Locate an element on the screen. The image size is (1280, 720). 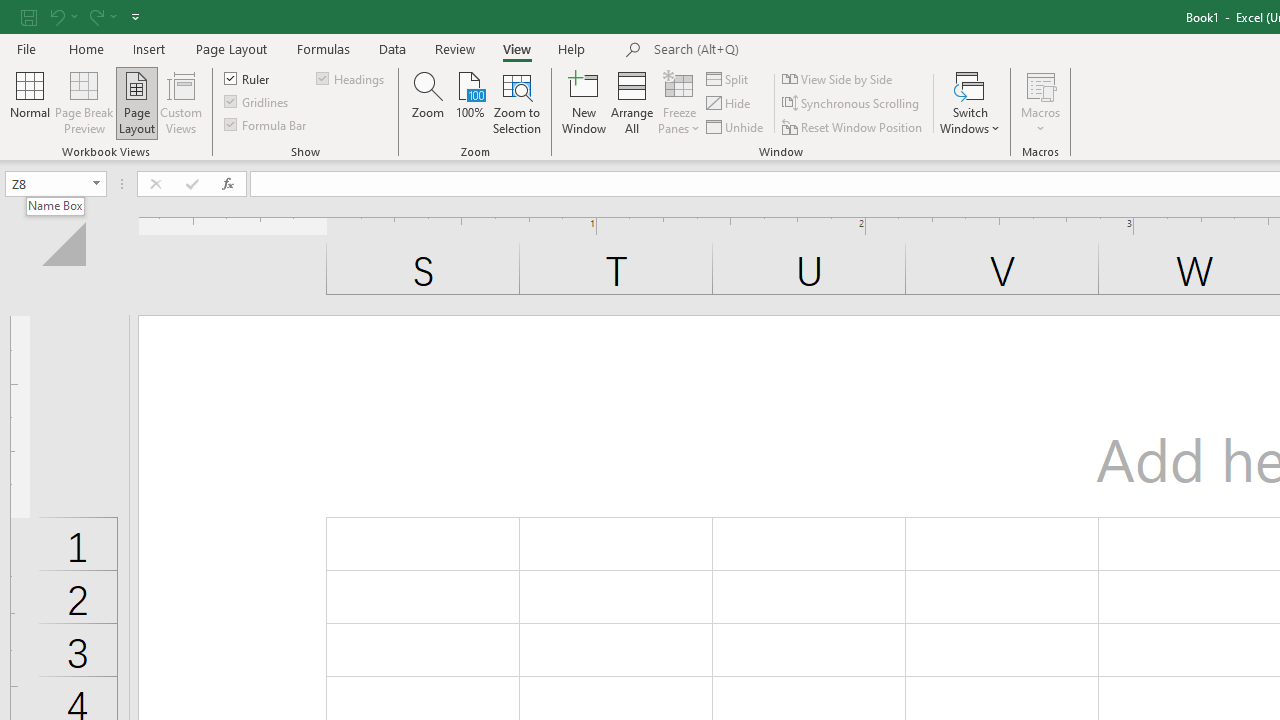
Unhide... is located at coordinates (736, 126).